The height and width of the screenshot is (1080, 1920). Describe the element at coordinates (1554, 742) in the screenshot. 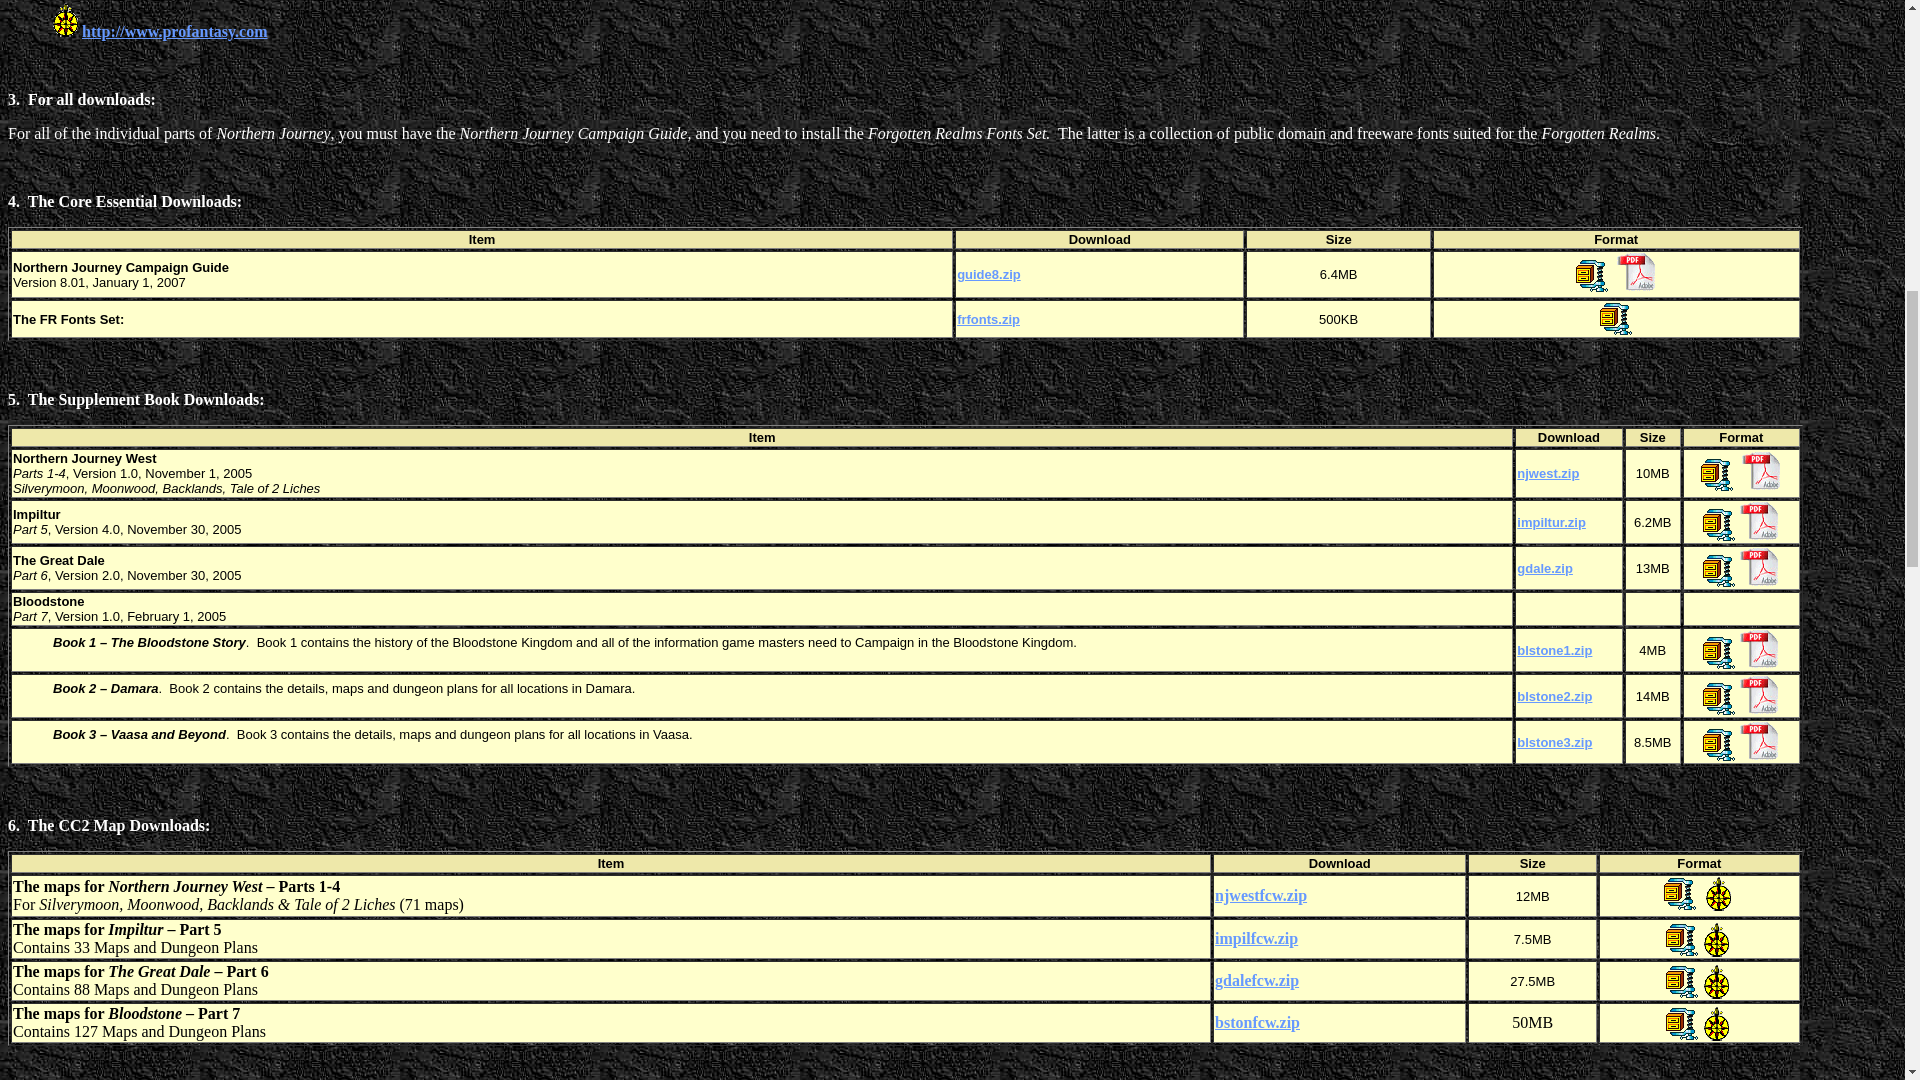

I see `blstone3.zip` at that location.